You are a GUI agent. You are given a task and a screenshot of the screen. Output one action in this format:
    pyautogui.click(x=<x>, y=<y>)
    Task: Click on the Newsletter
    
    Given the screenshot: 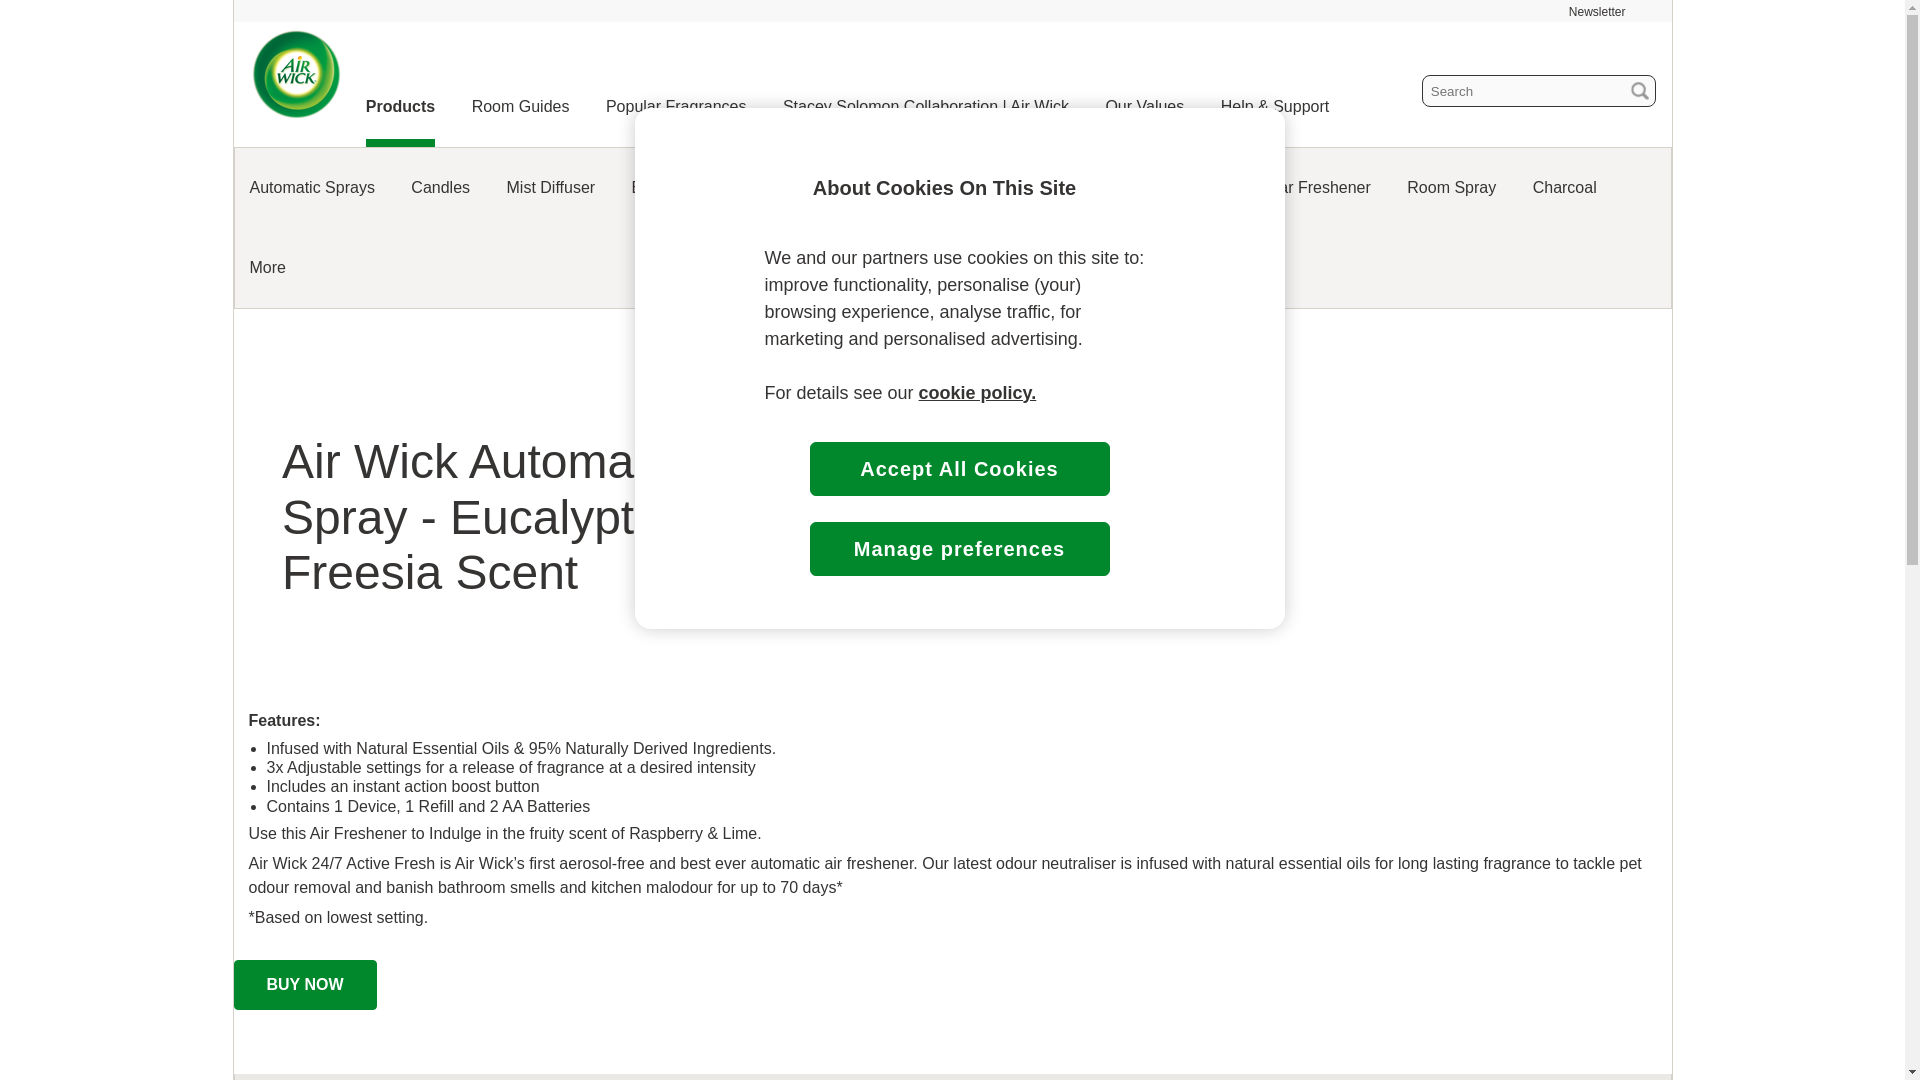 What is the action you would take?
    pyautogui.click(x=1597, y=12)
    